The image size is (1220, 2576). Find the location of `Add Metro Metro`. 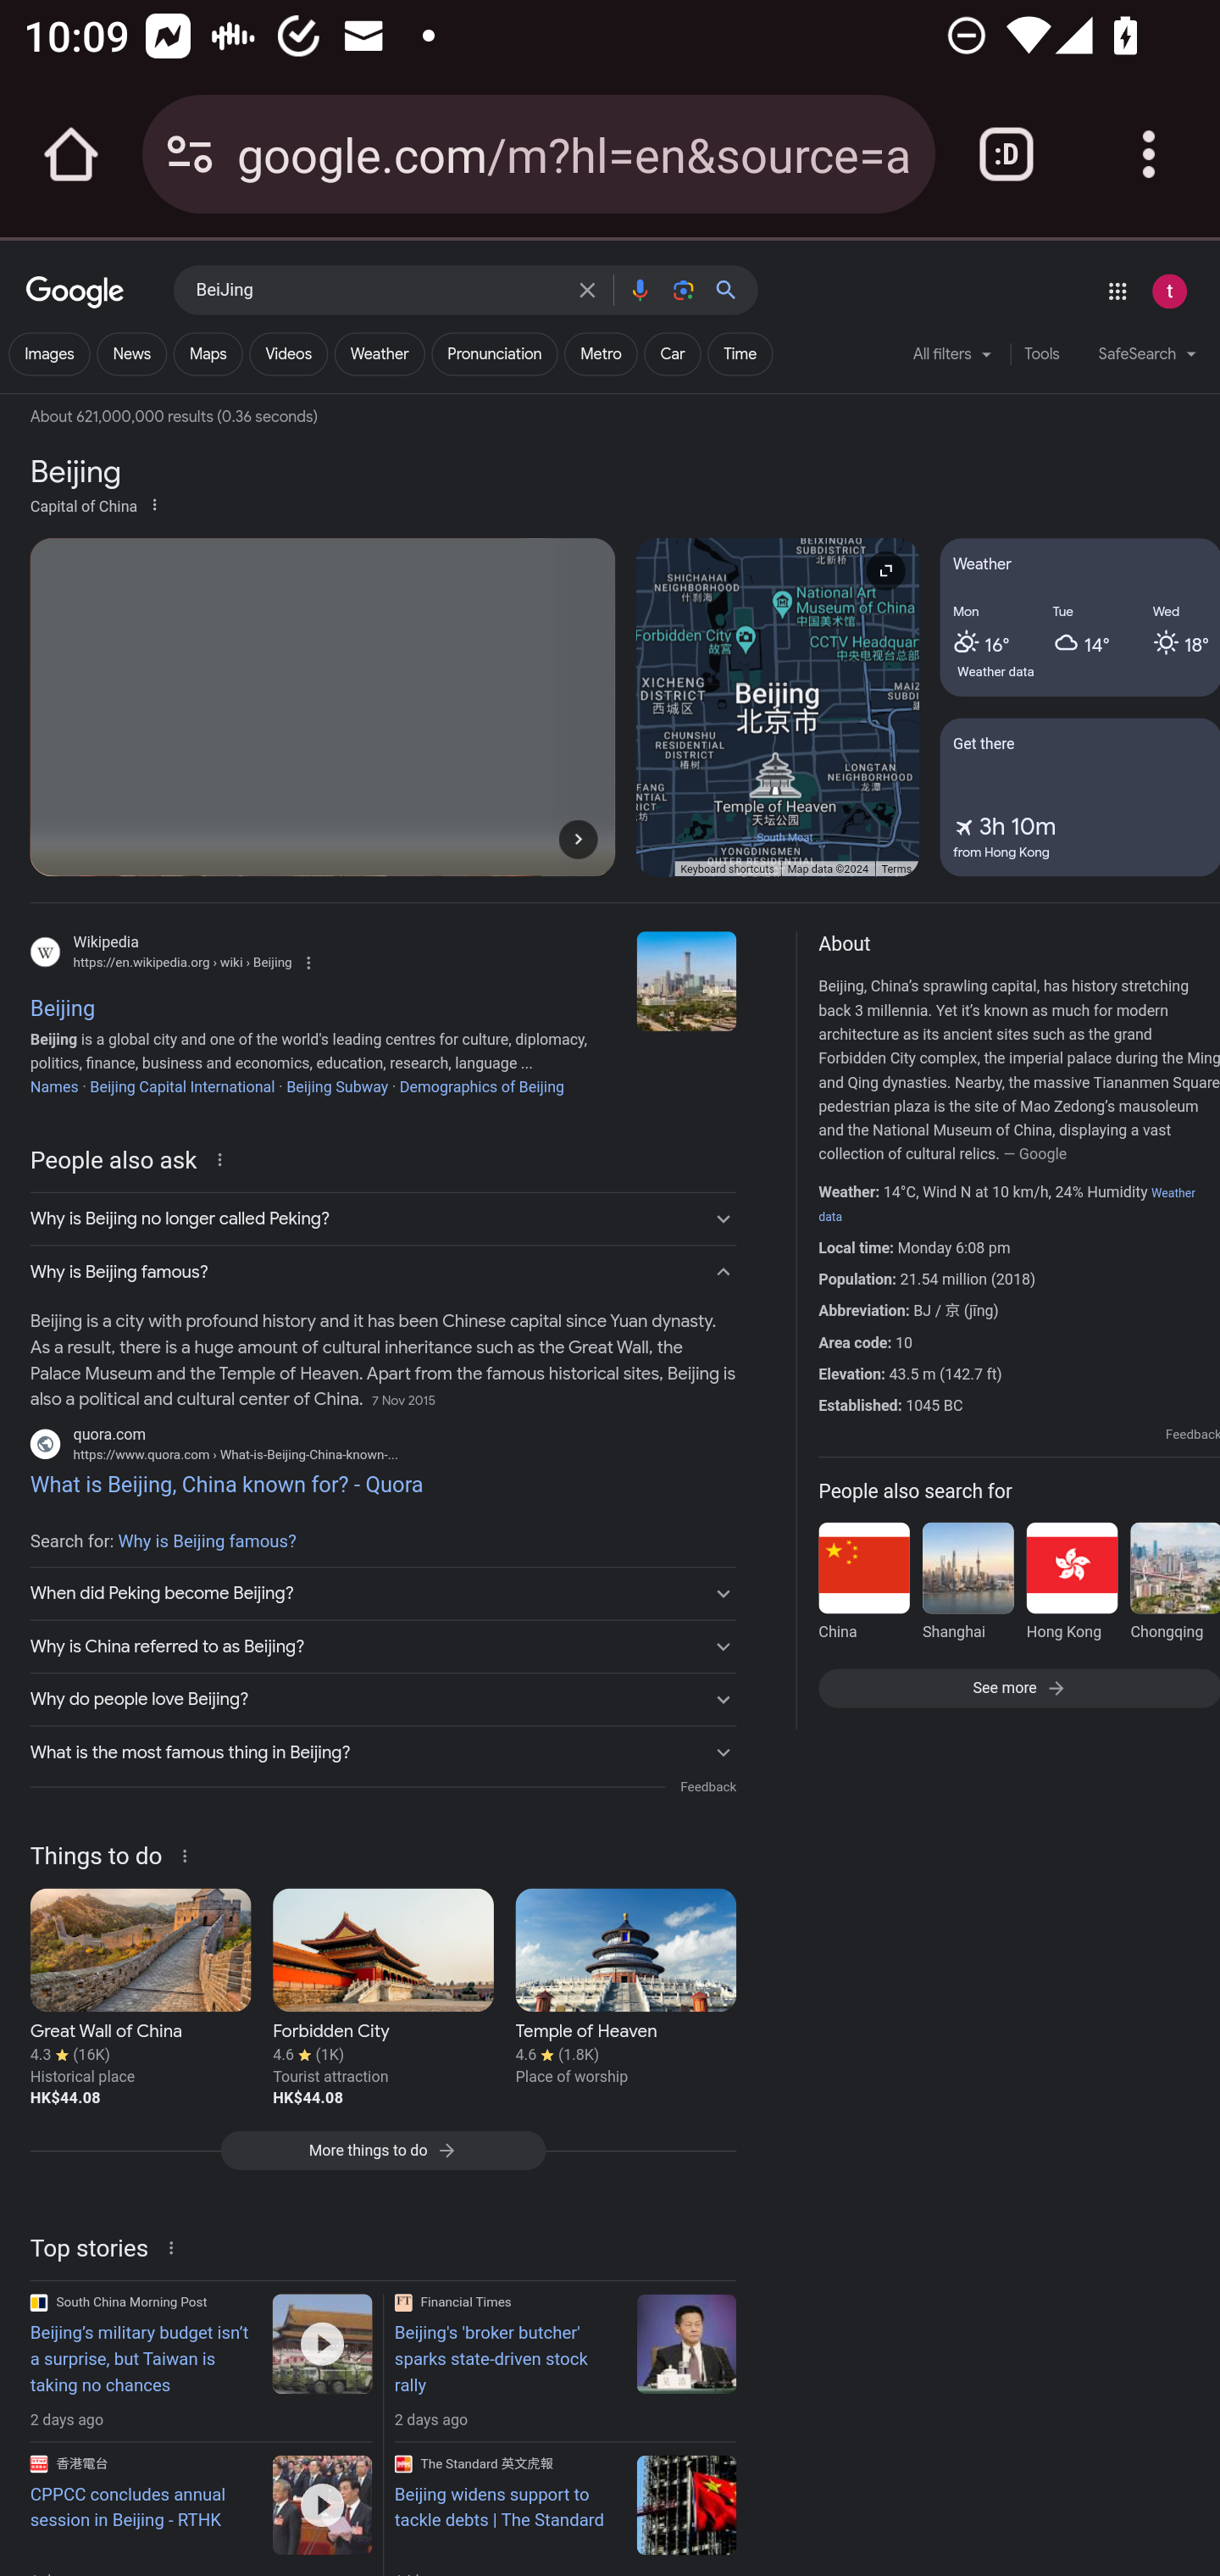

Add Metro Metro is located at coordinates (602, 354).